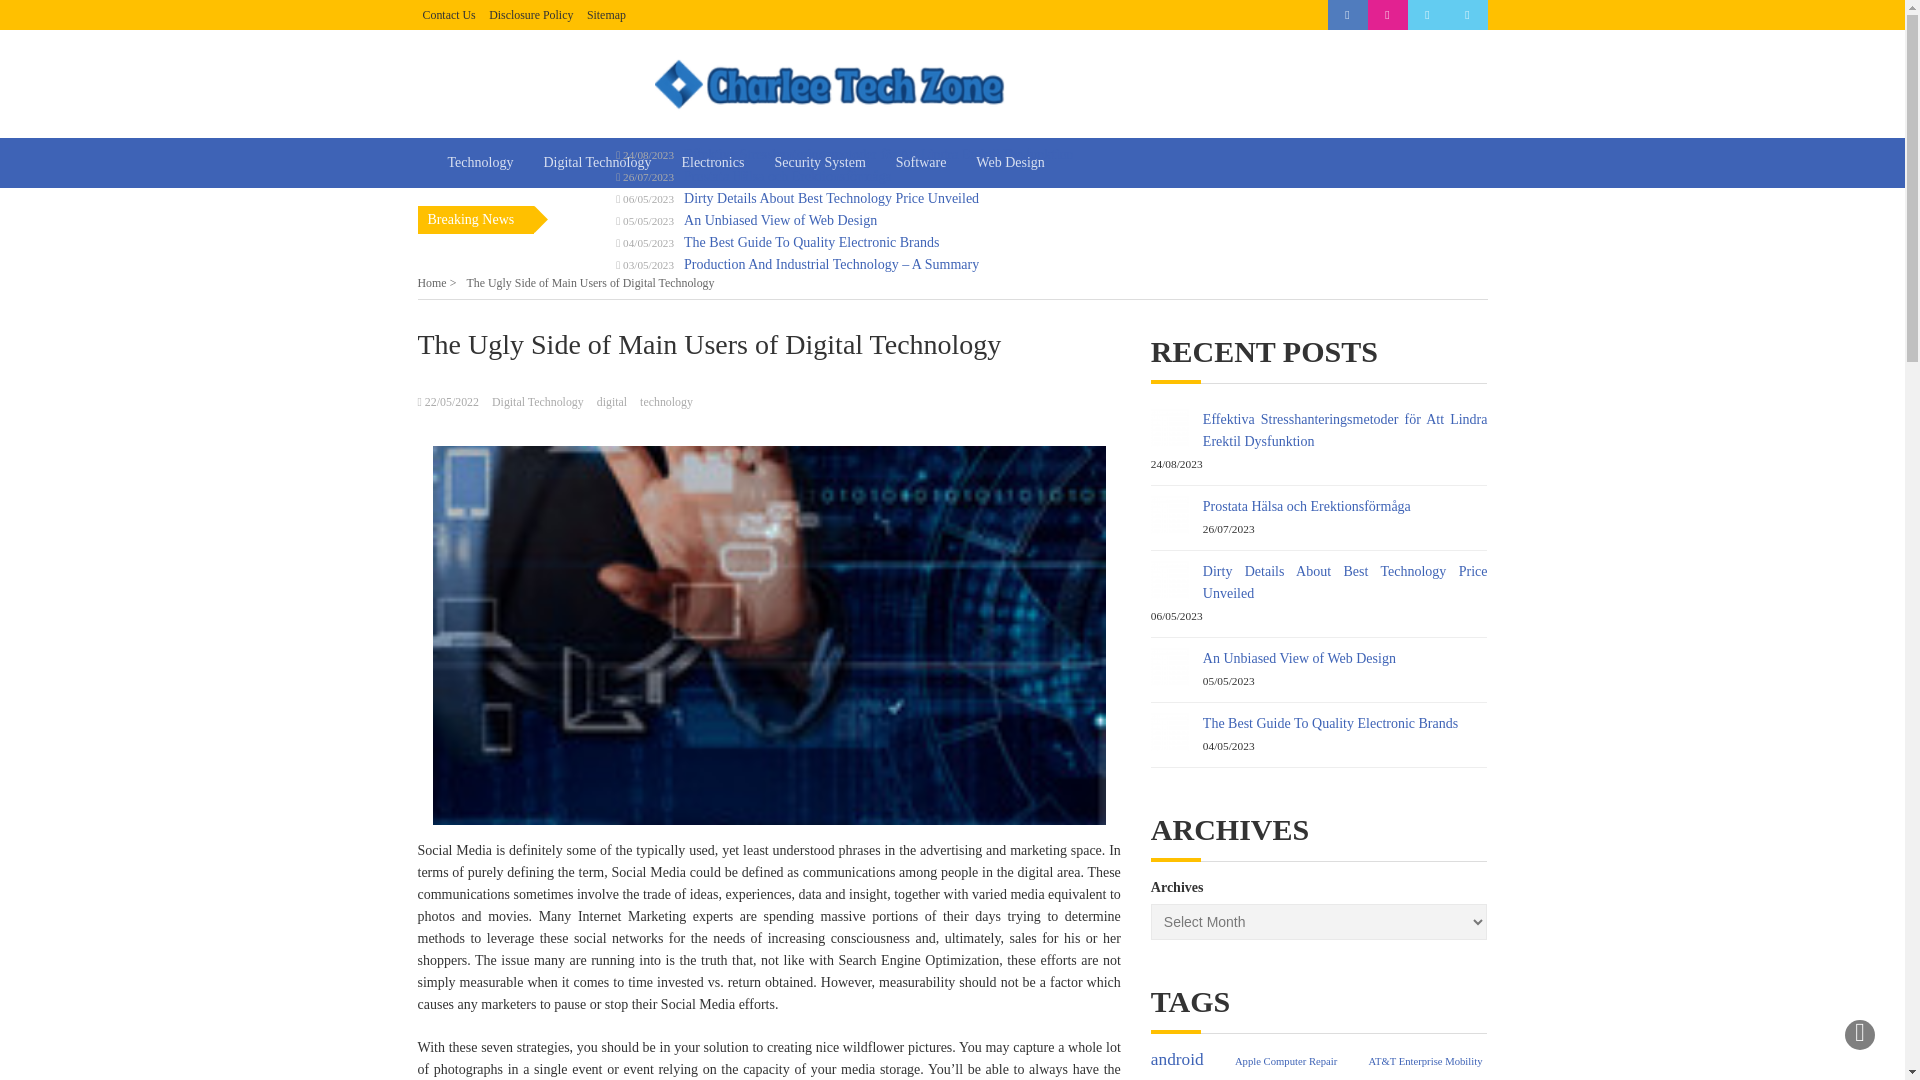 This screenshot has height=1080, width=1920. I want to click on Security System, so click(818, 162).